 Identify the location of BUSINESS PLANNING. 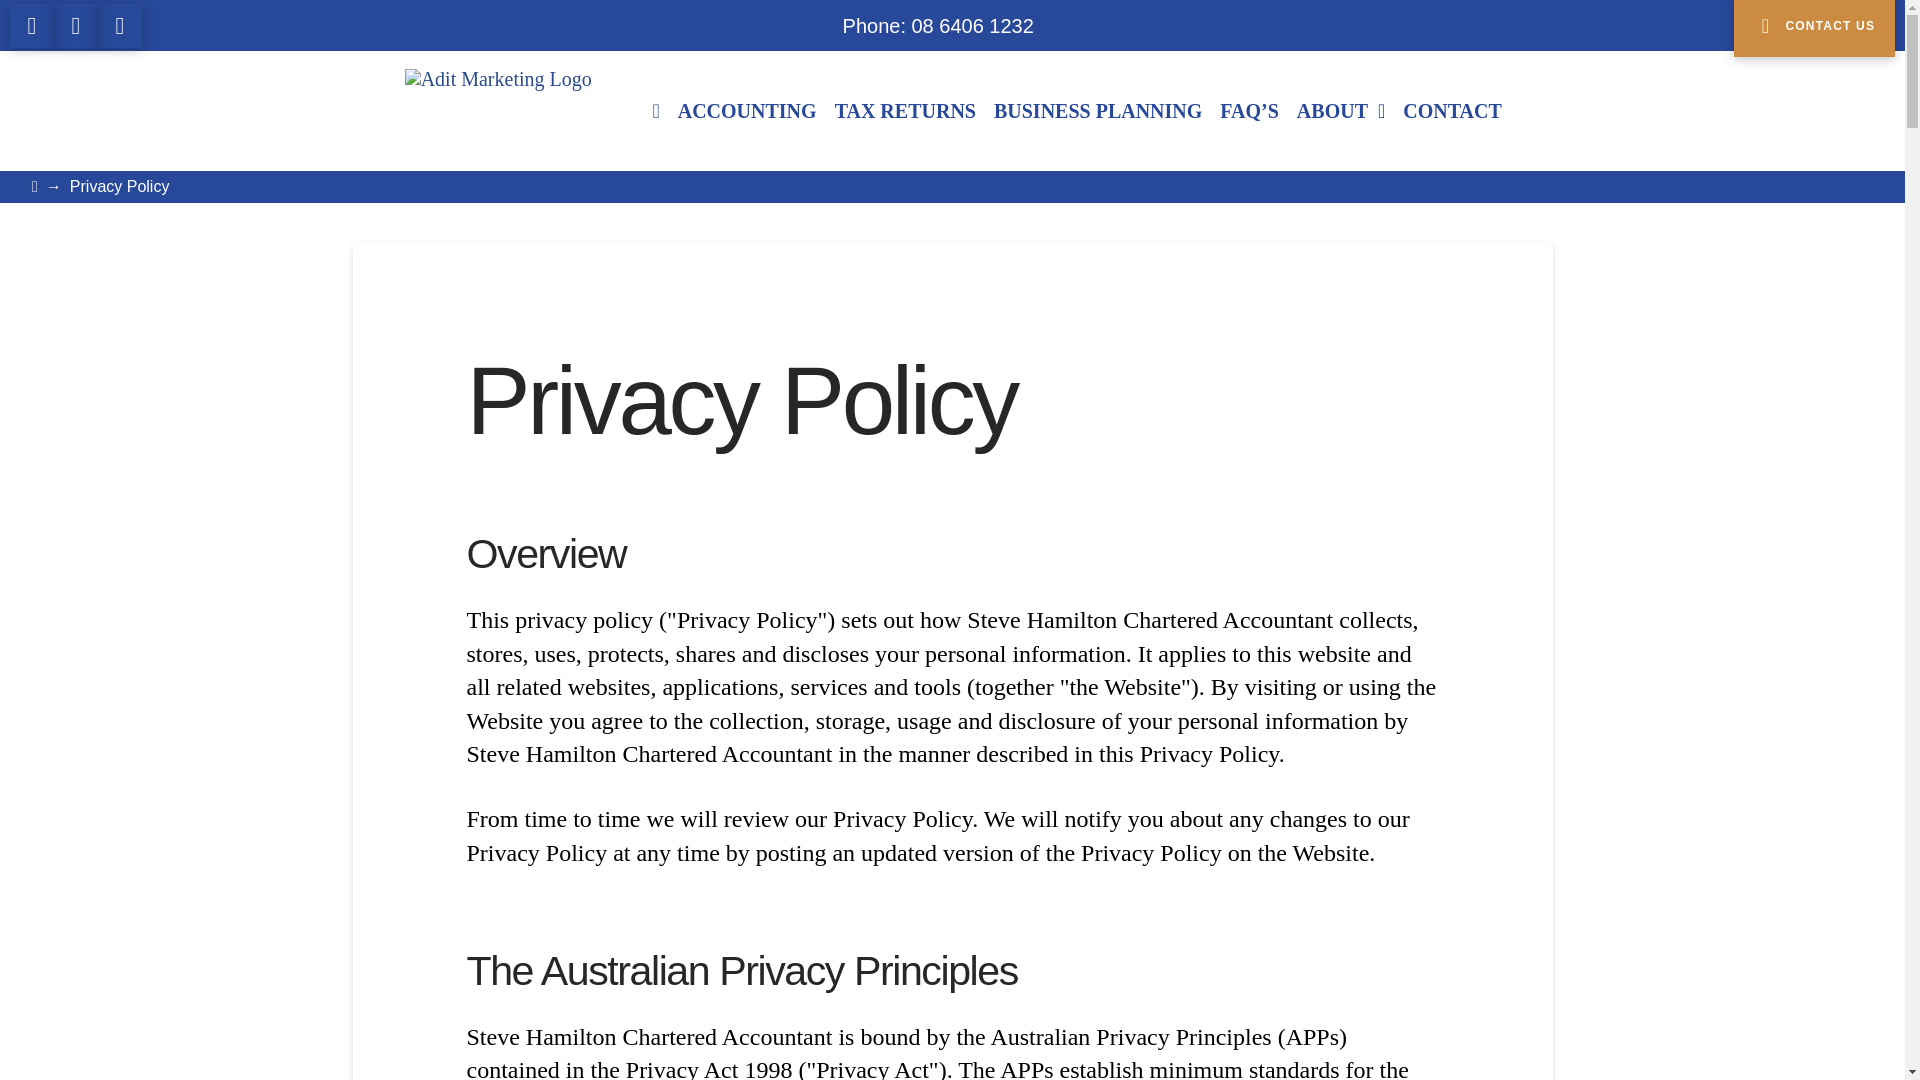
(1098, 111).